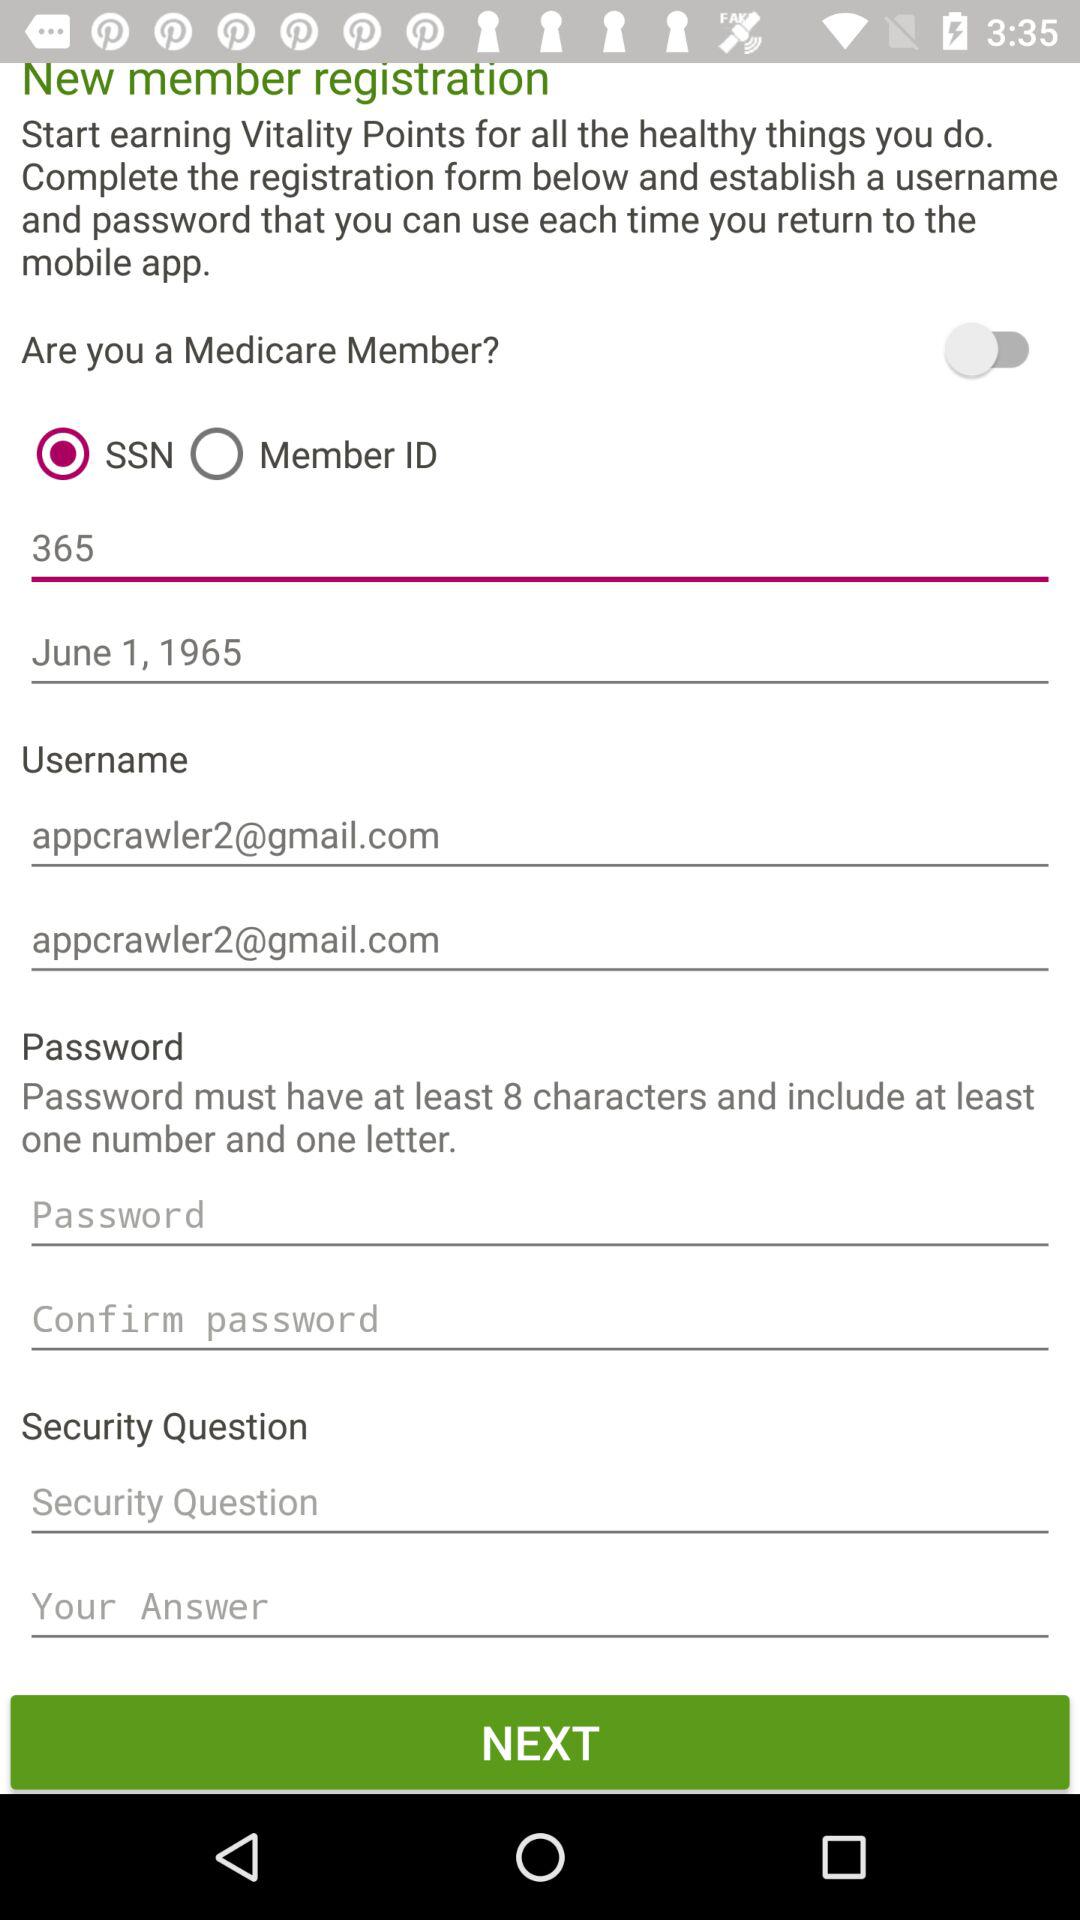  What do you see at coordinates (540, 1214) in the screenshot?
I see `password text box` at bounding box center [540, 1214].